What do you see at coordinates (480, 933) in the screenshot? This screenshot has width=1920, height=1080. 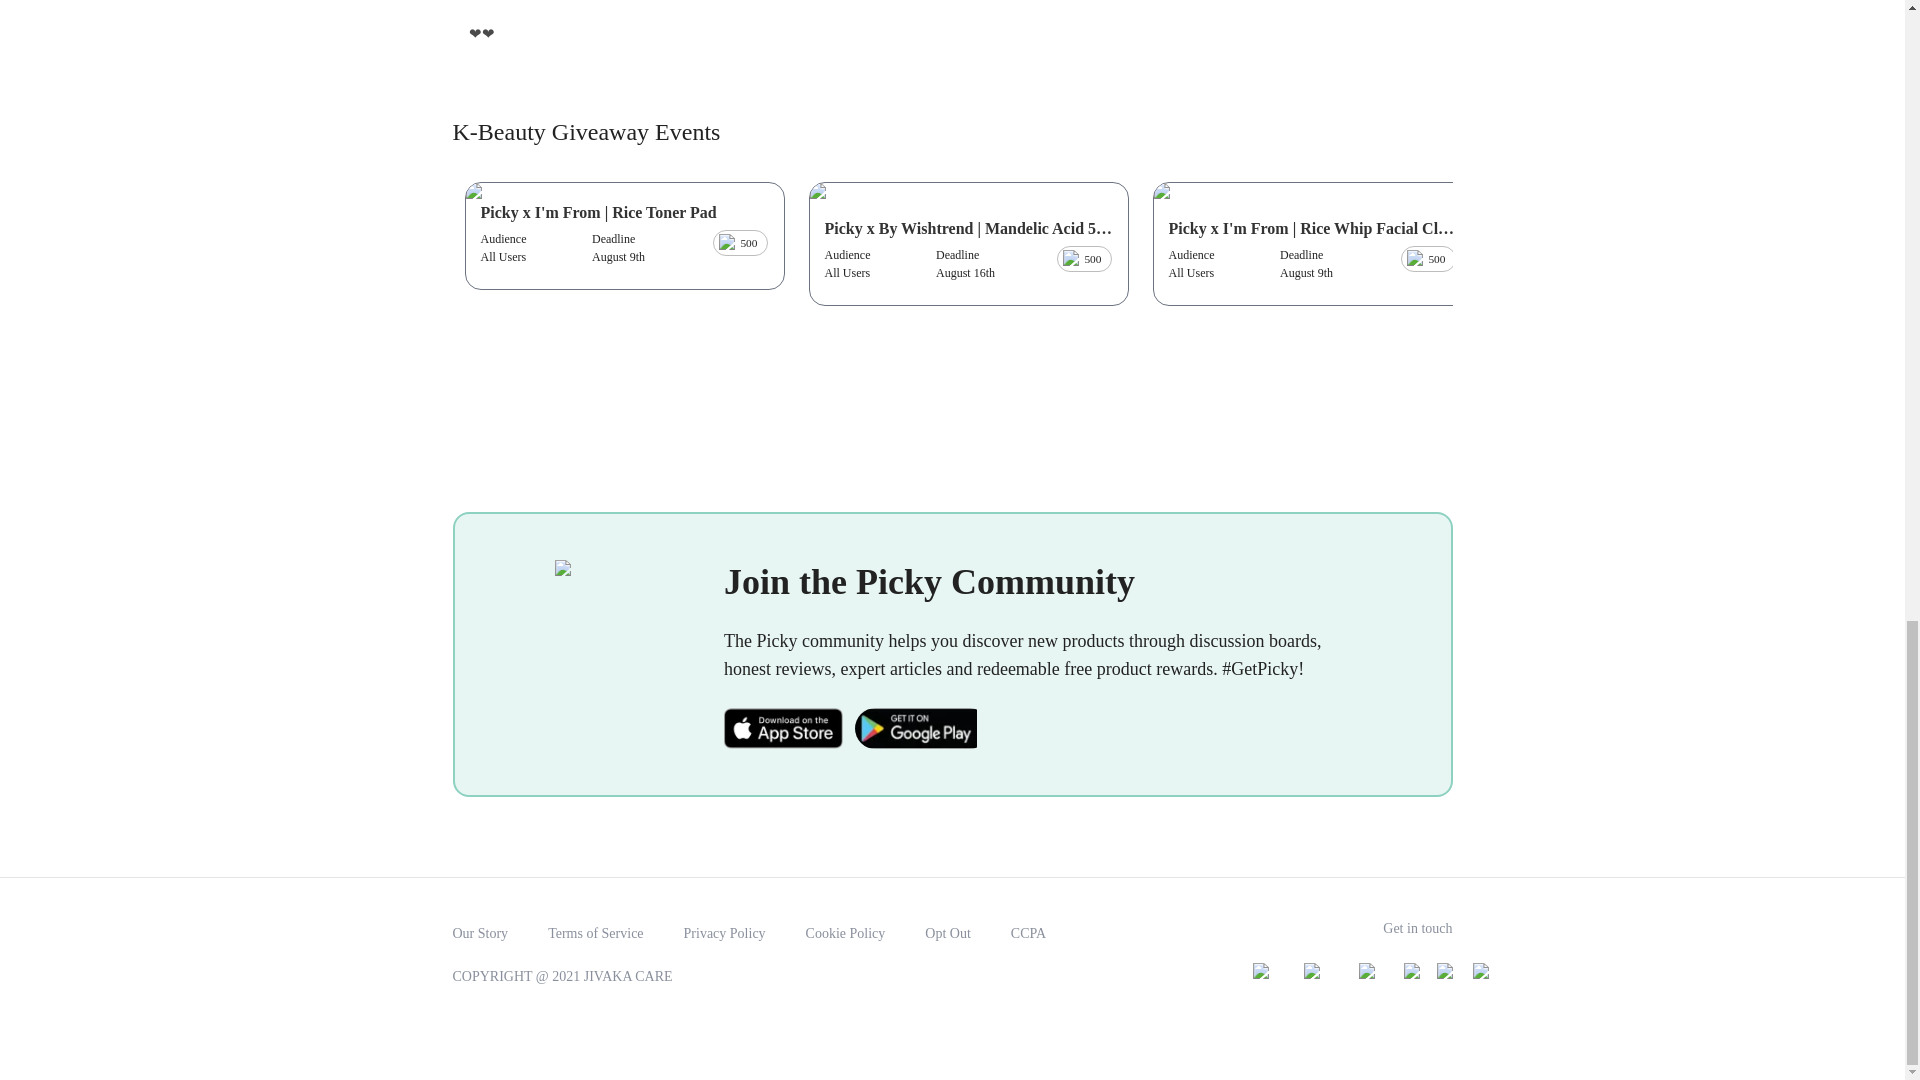 I see `Our Story` at bounding box center [480, 933].